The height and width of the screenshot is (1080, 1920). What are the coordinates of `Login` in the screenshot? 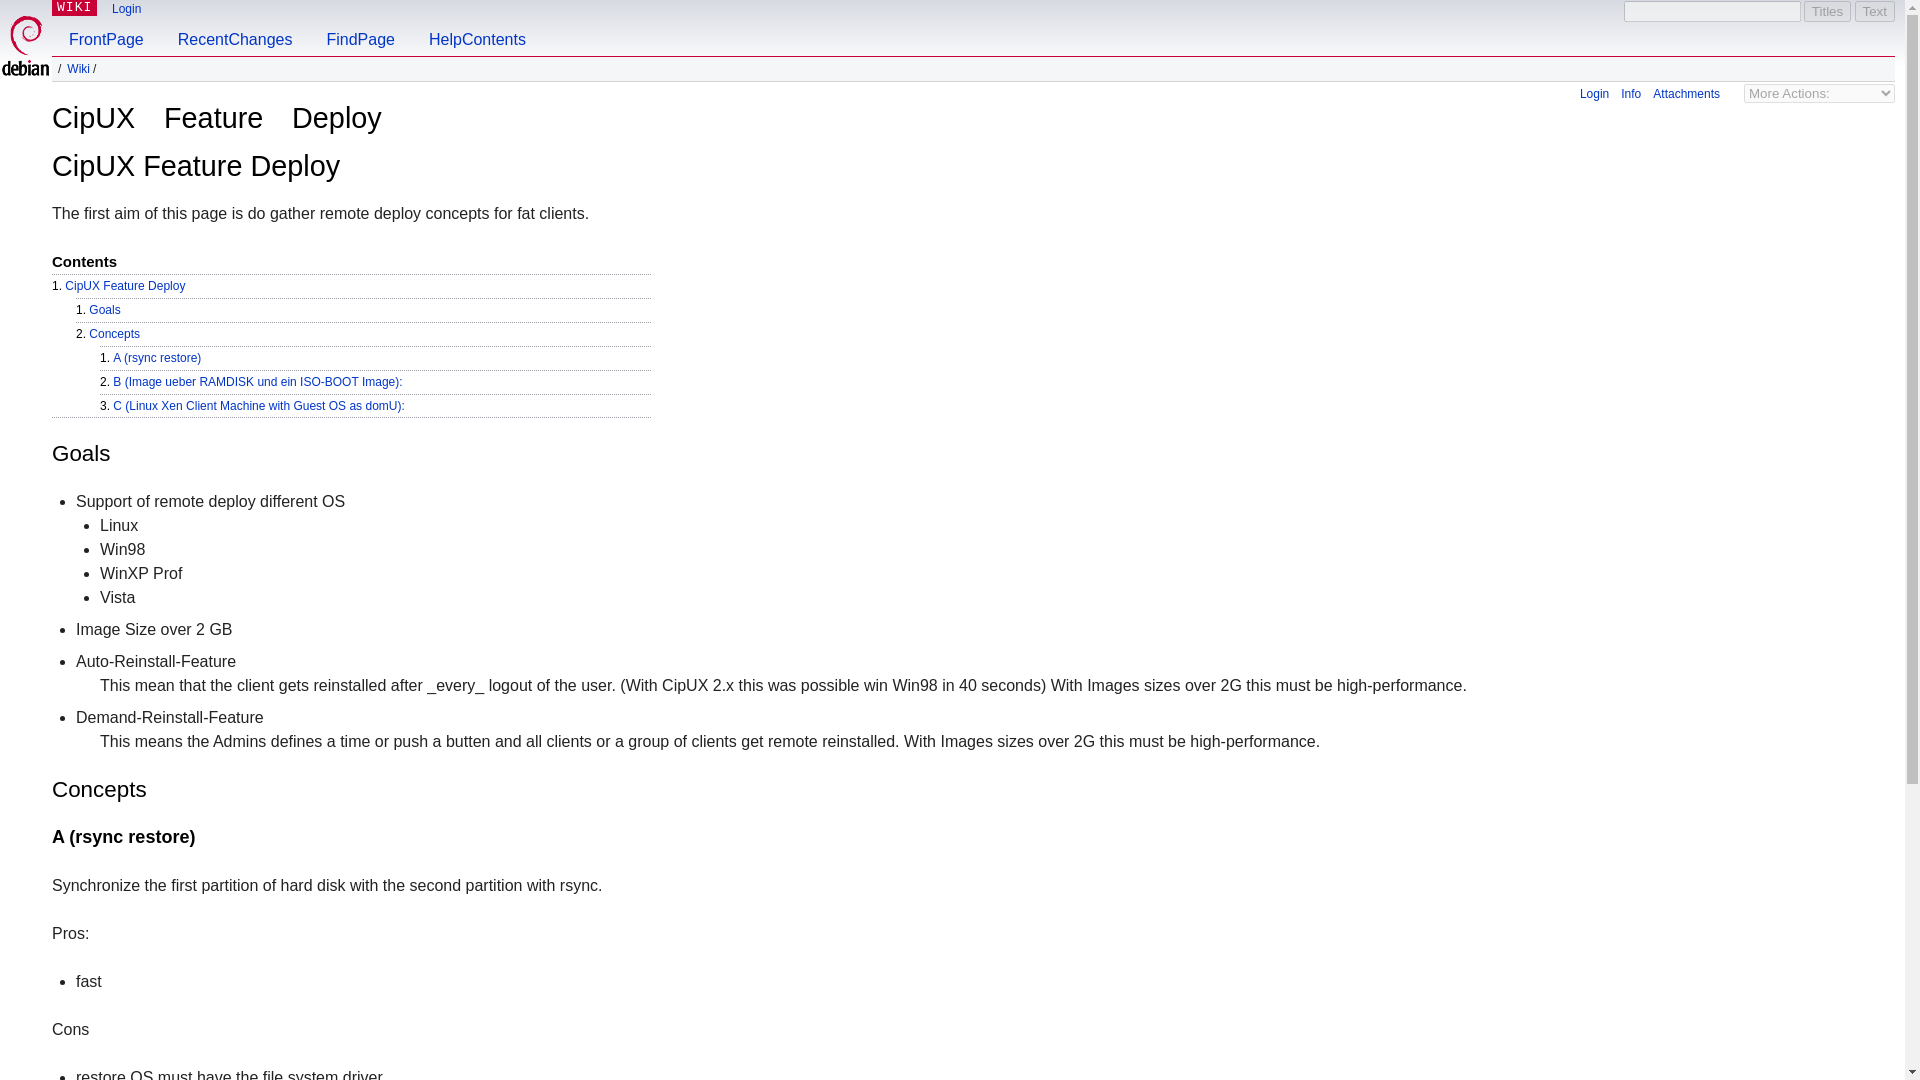 It's located at (126, 9).